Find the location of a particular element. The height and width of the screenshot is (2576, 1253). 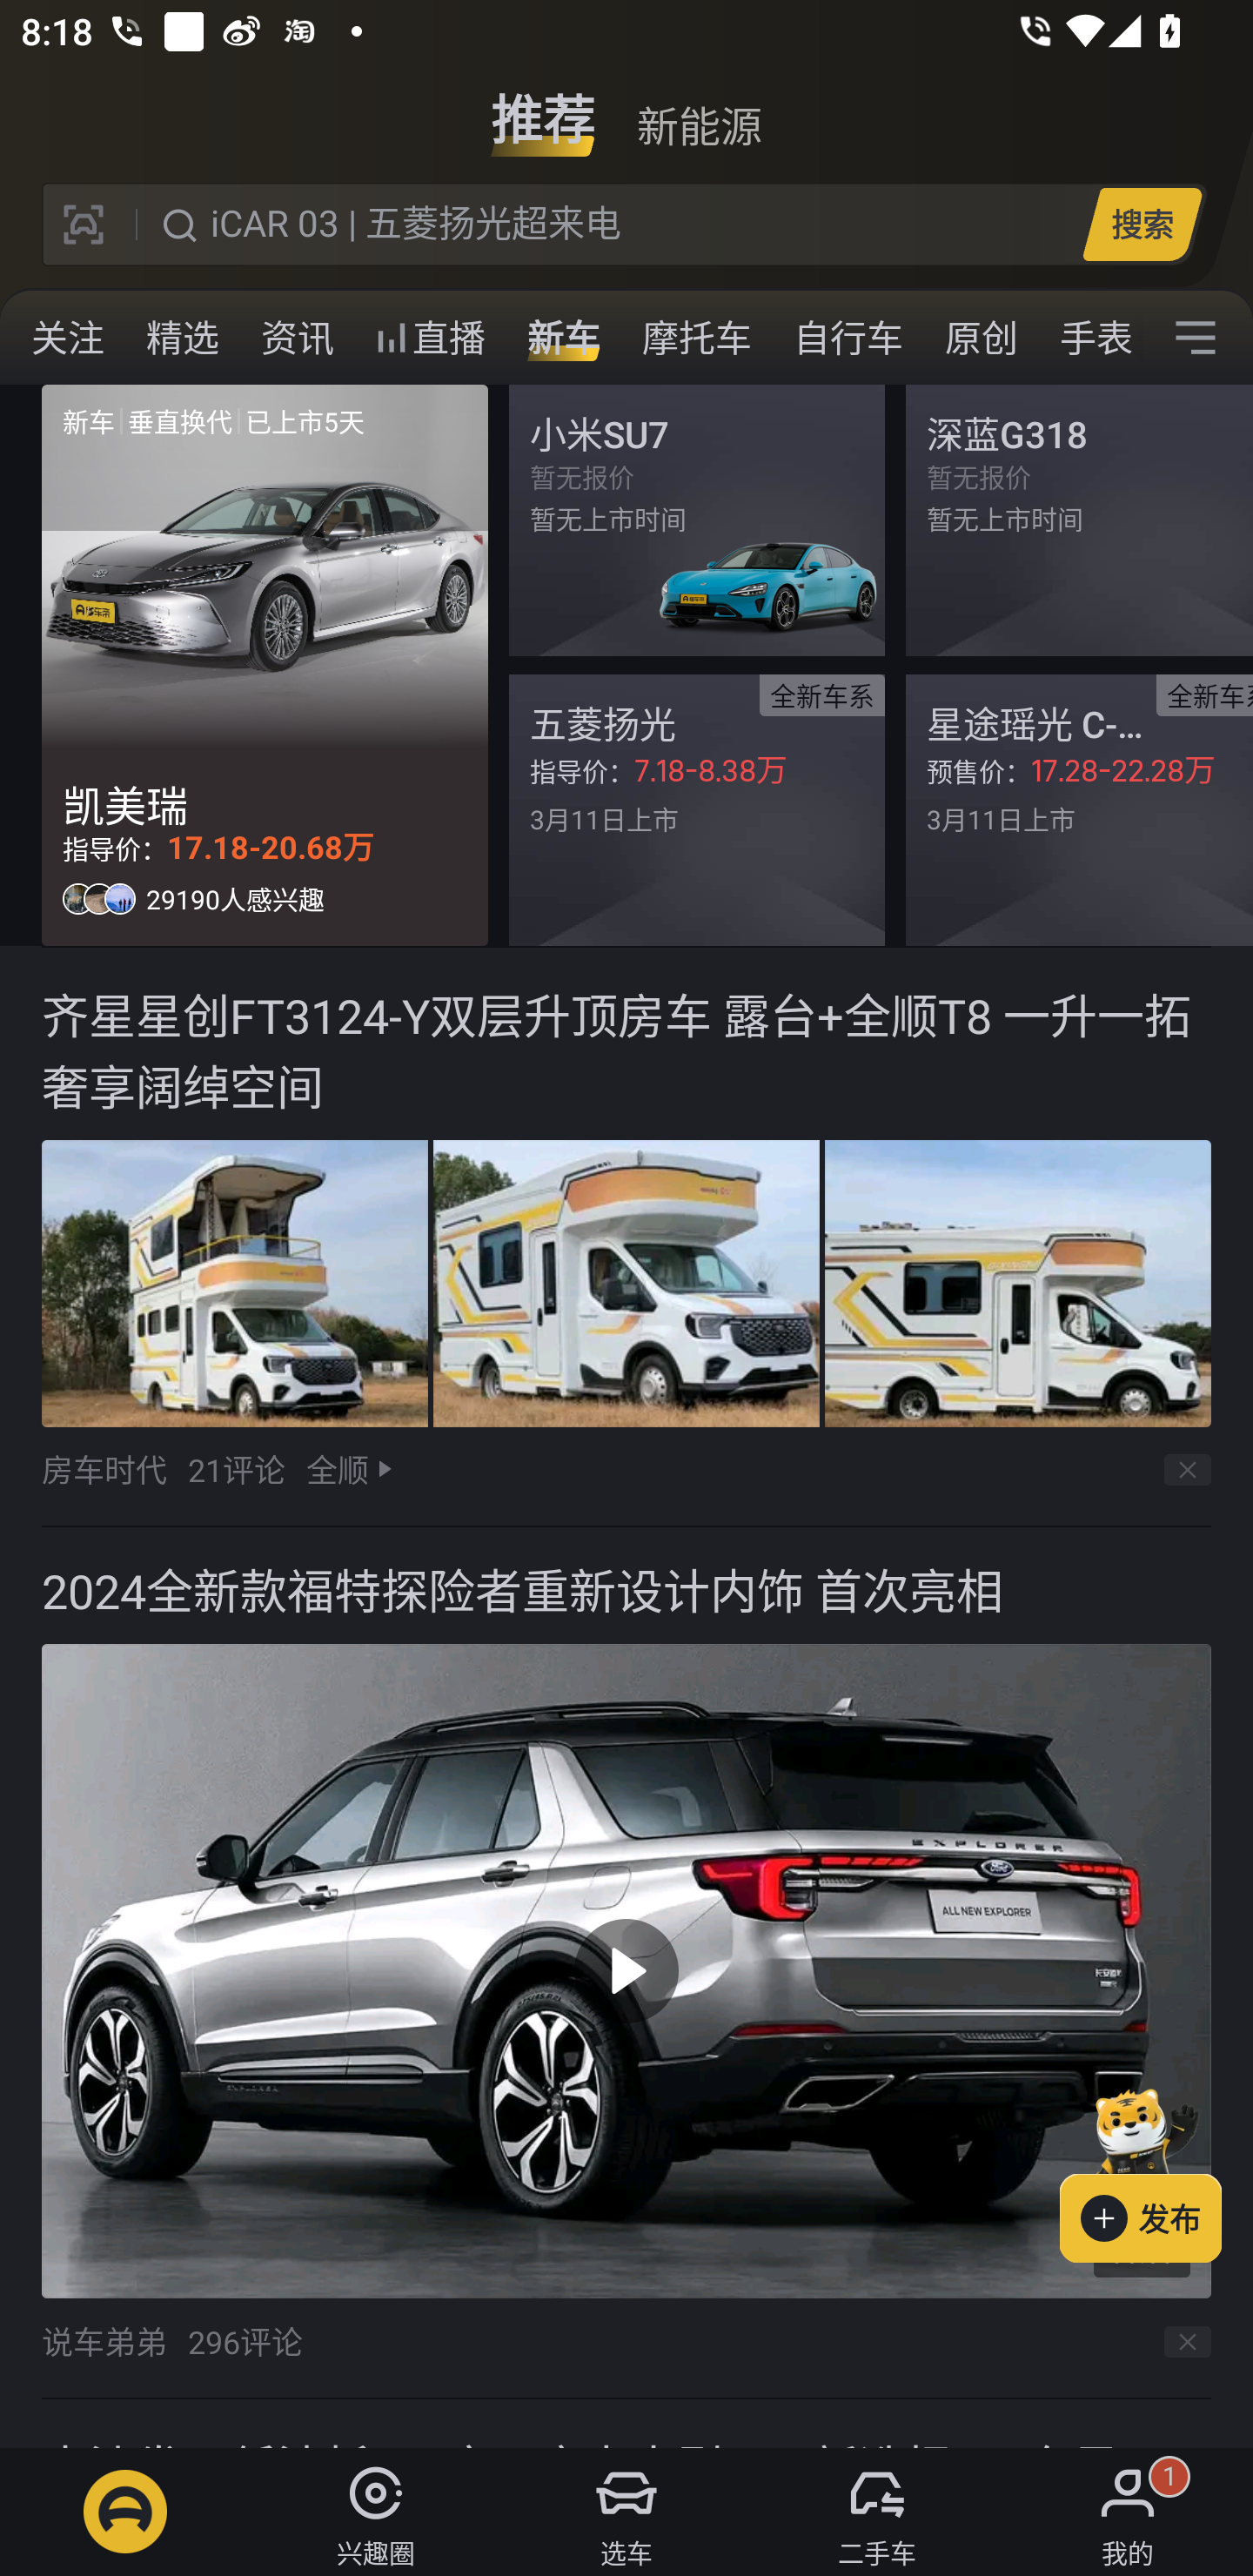

推荐 is located at coordinates (543, 108).